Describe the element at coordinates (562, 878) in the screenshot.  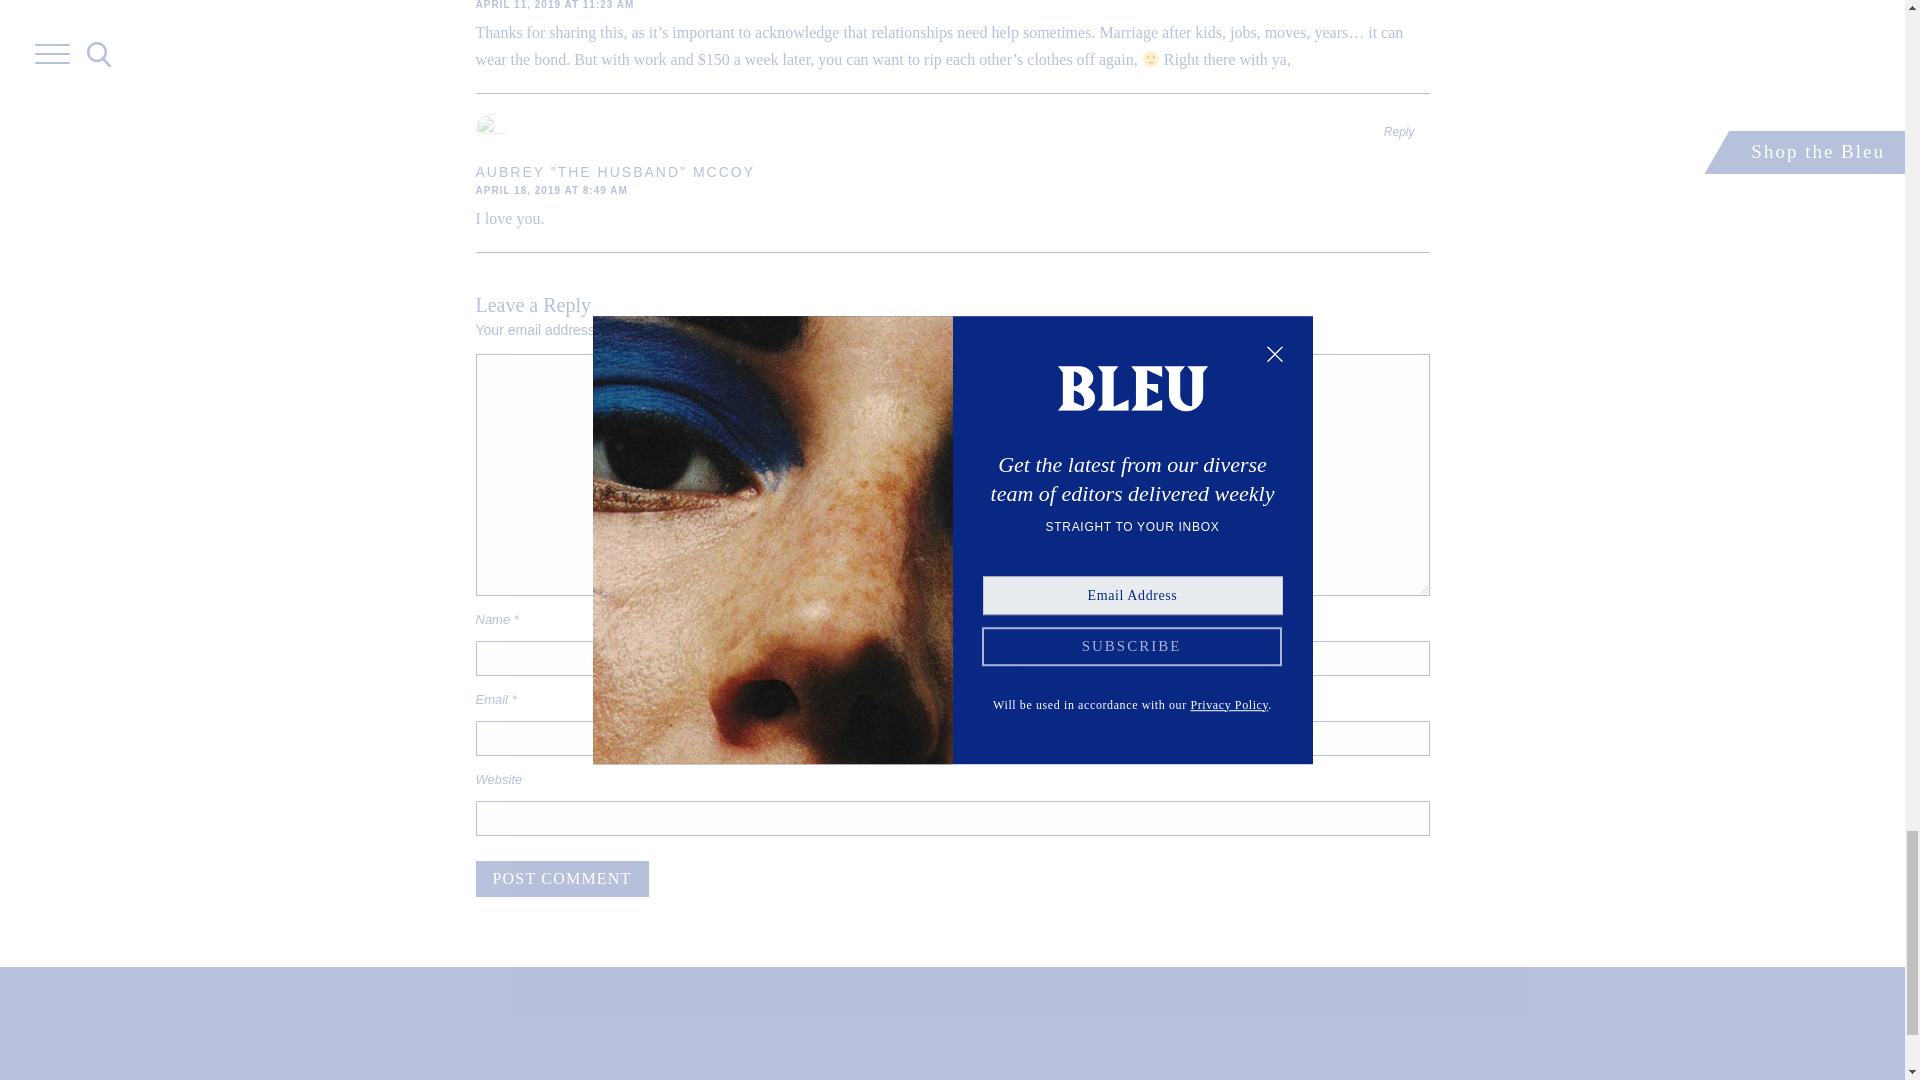
I see `Post Comment` at that location.